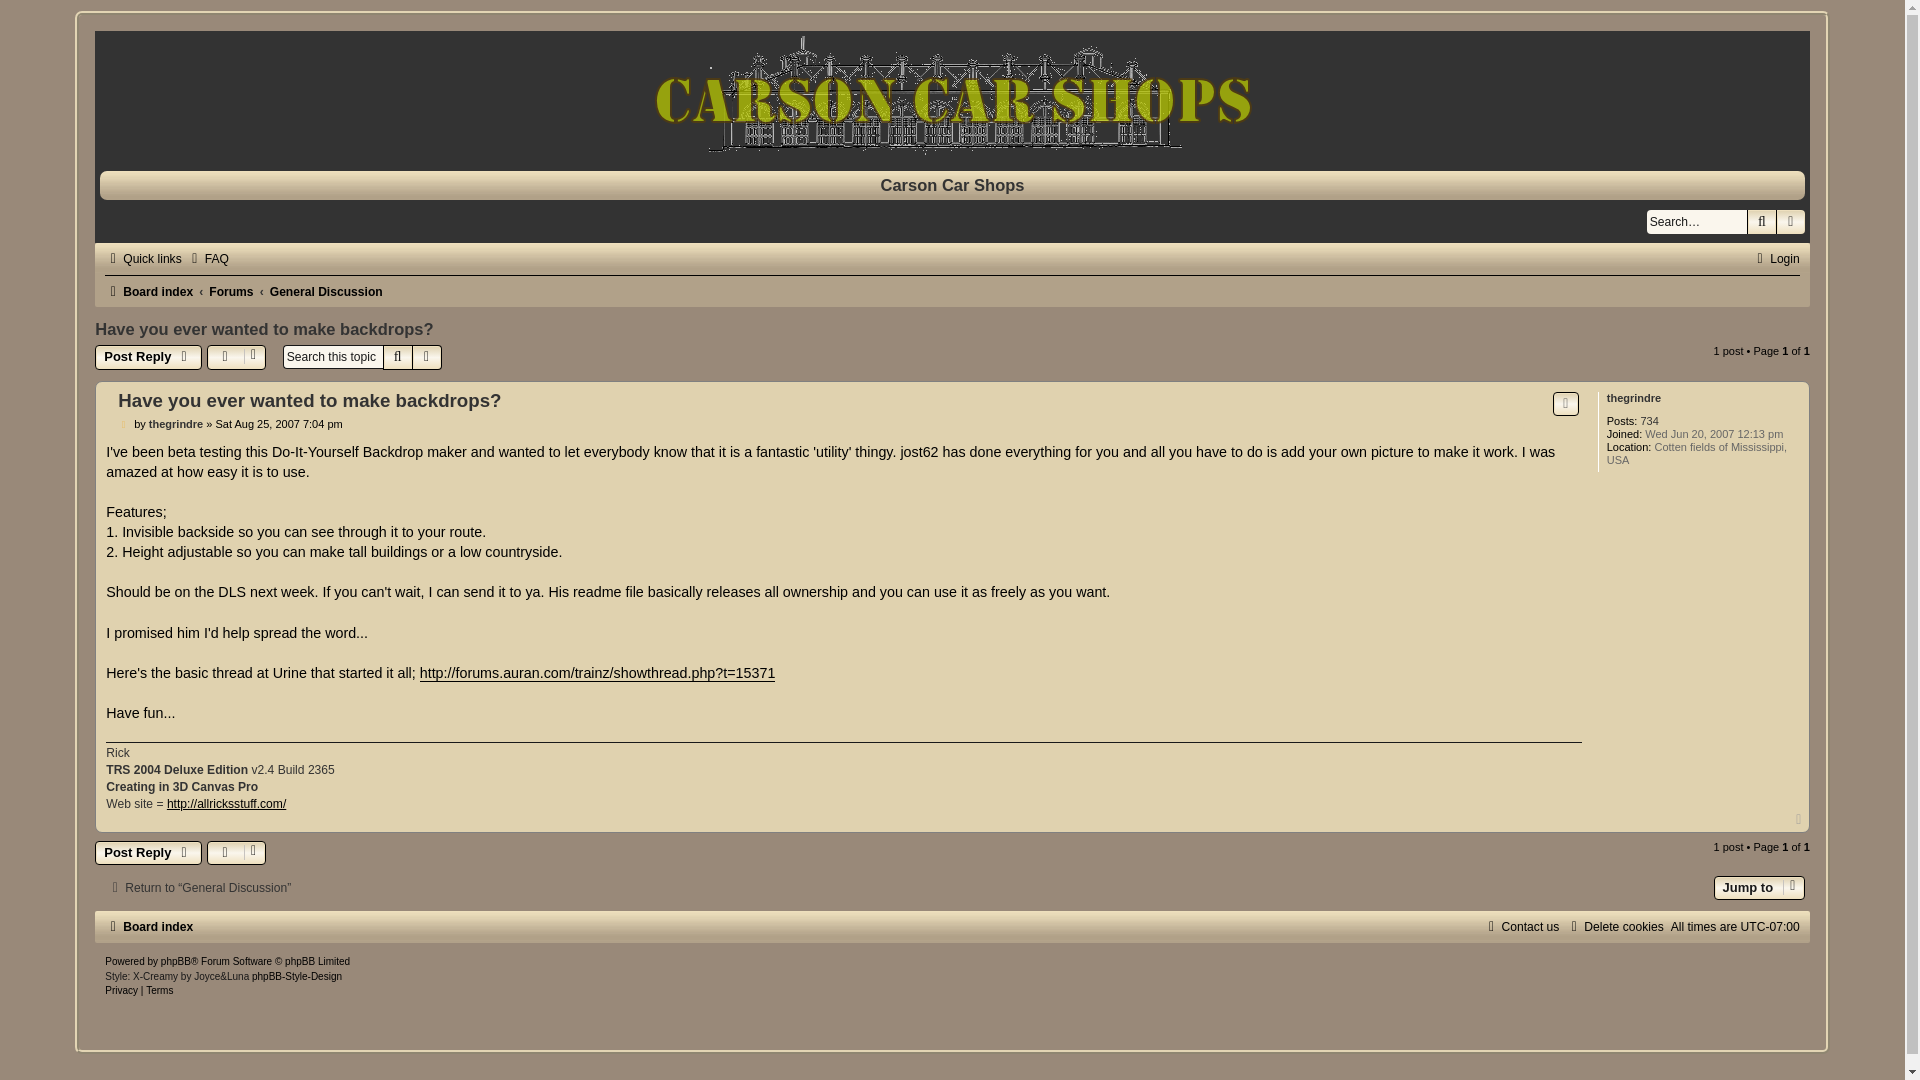 The image size is (1920, 1080). I want to click on Post Reply, so click(148, 356).